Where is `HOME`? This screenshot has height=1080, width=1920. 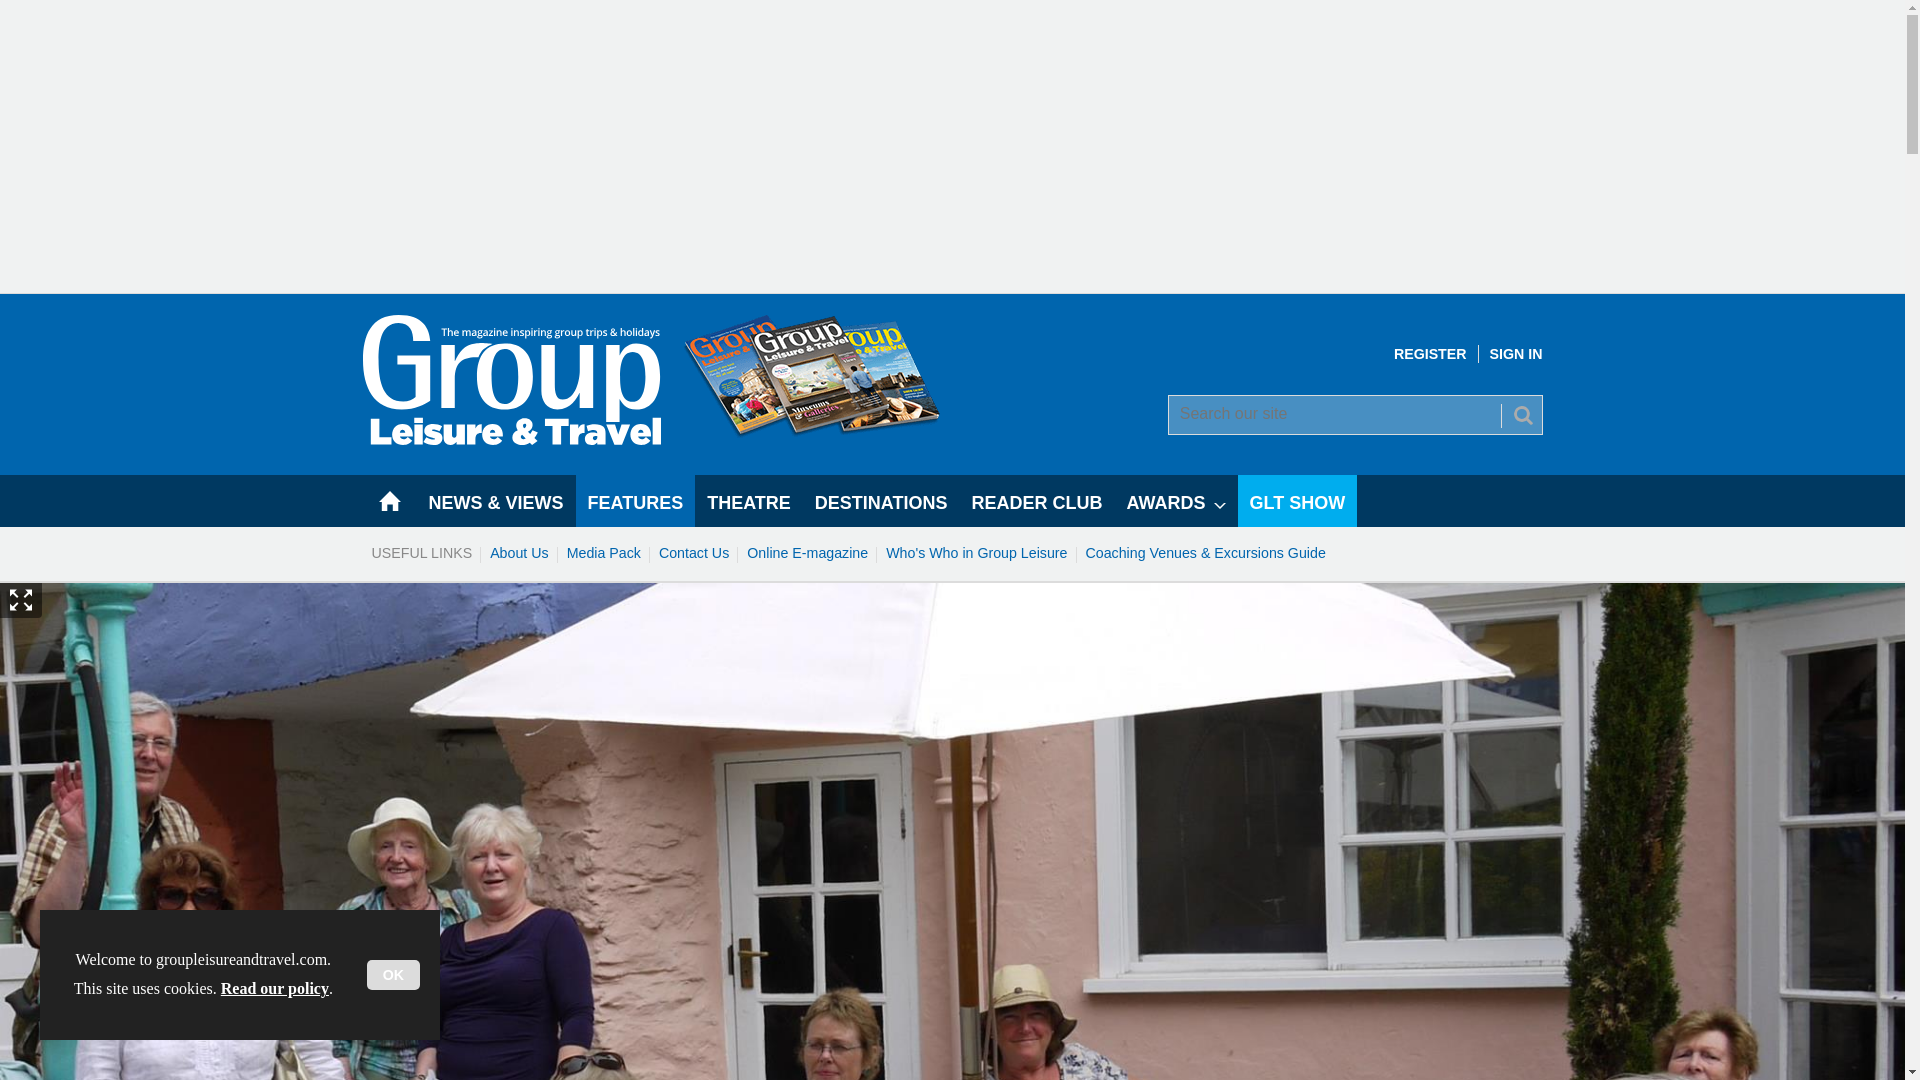
HOME is located at coordinates (389, 501).